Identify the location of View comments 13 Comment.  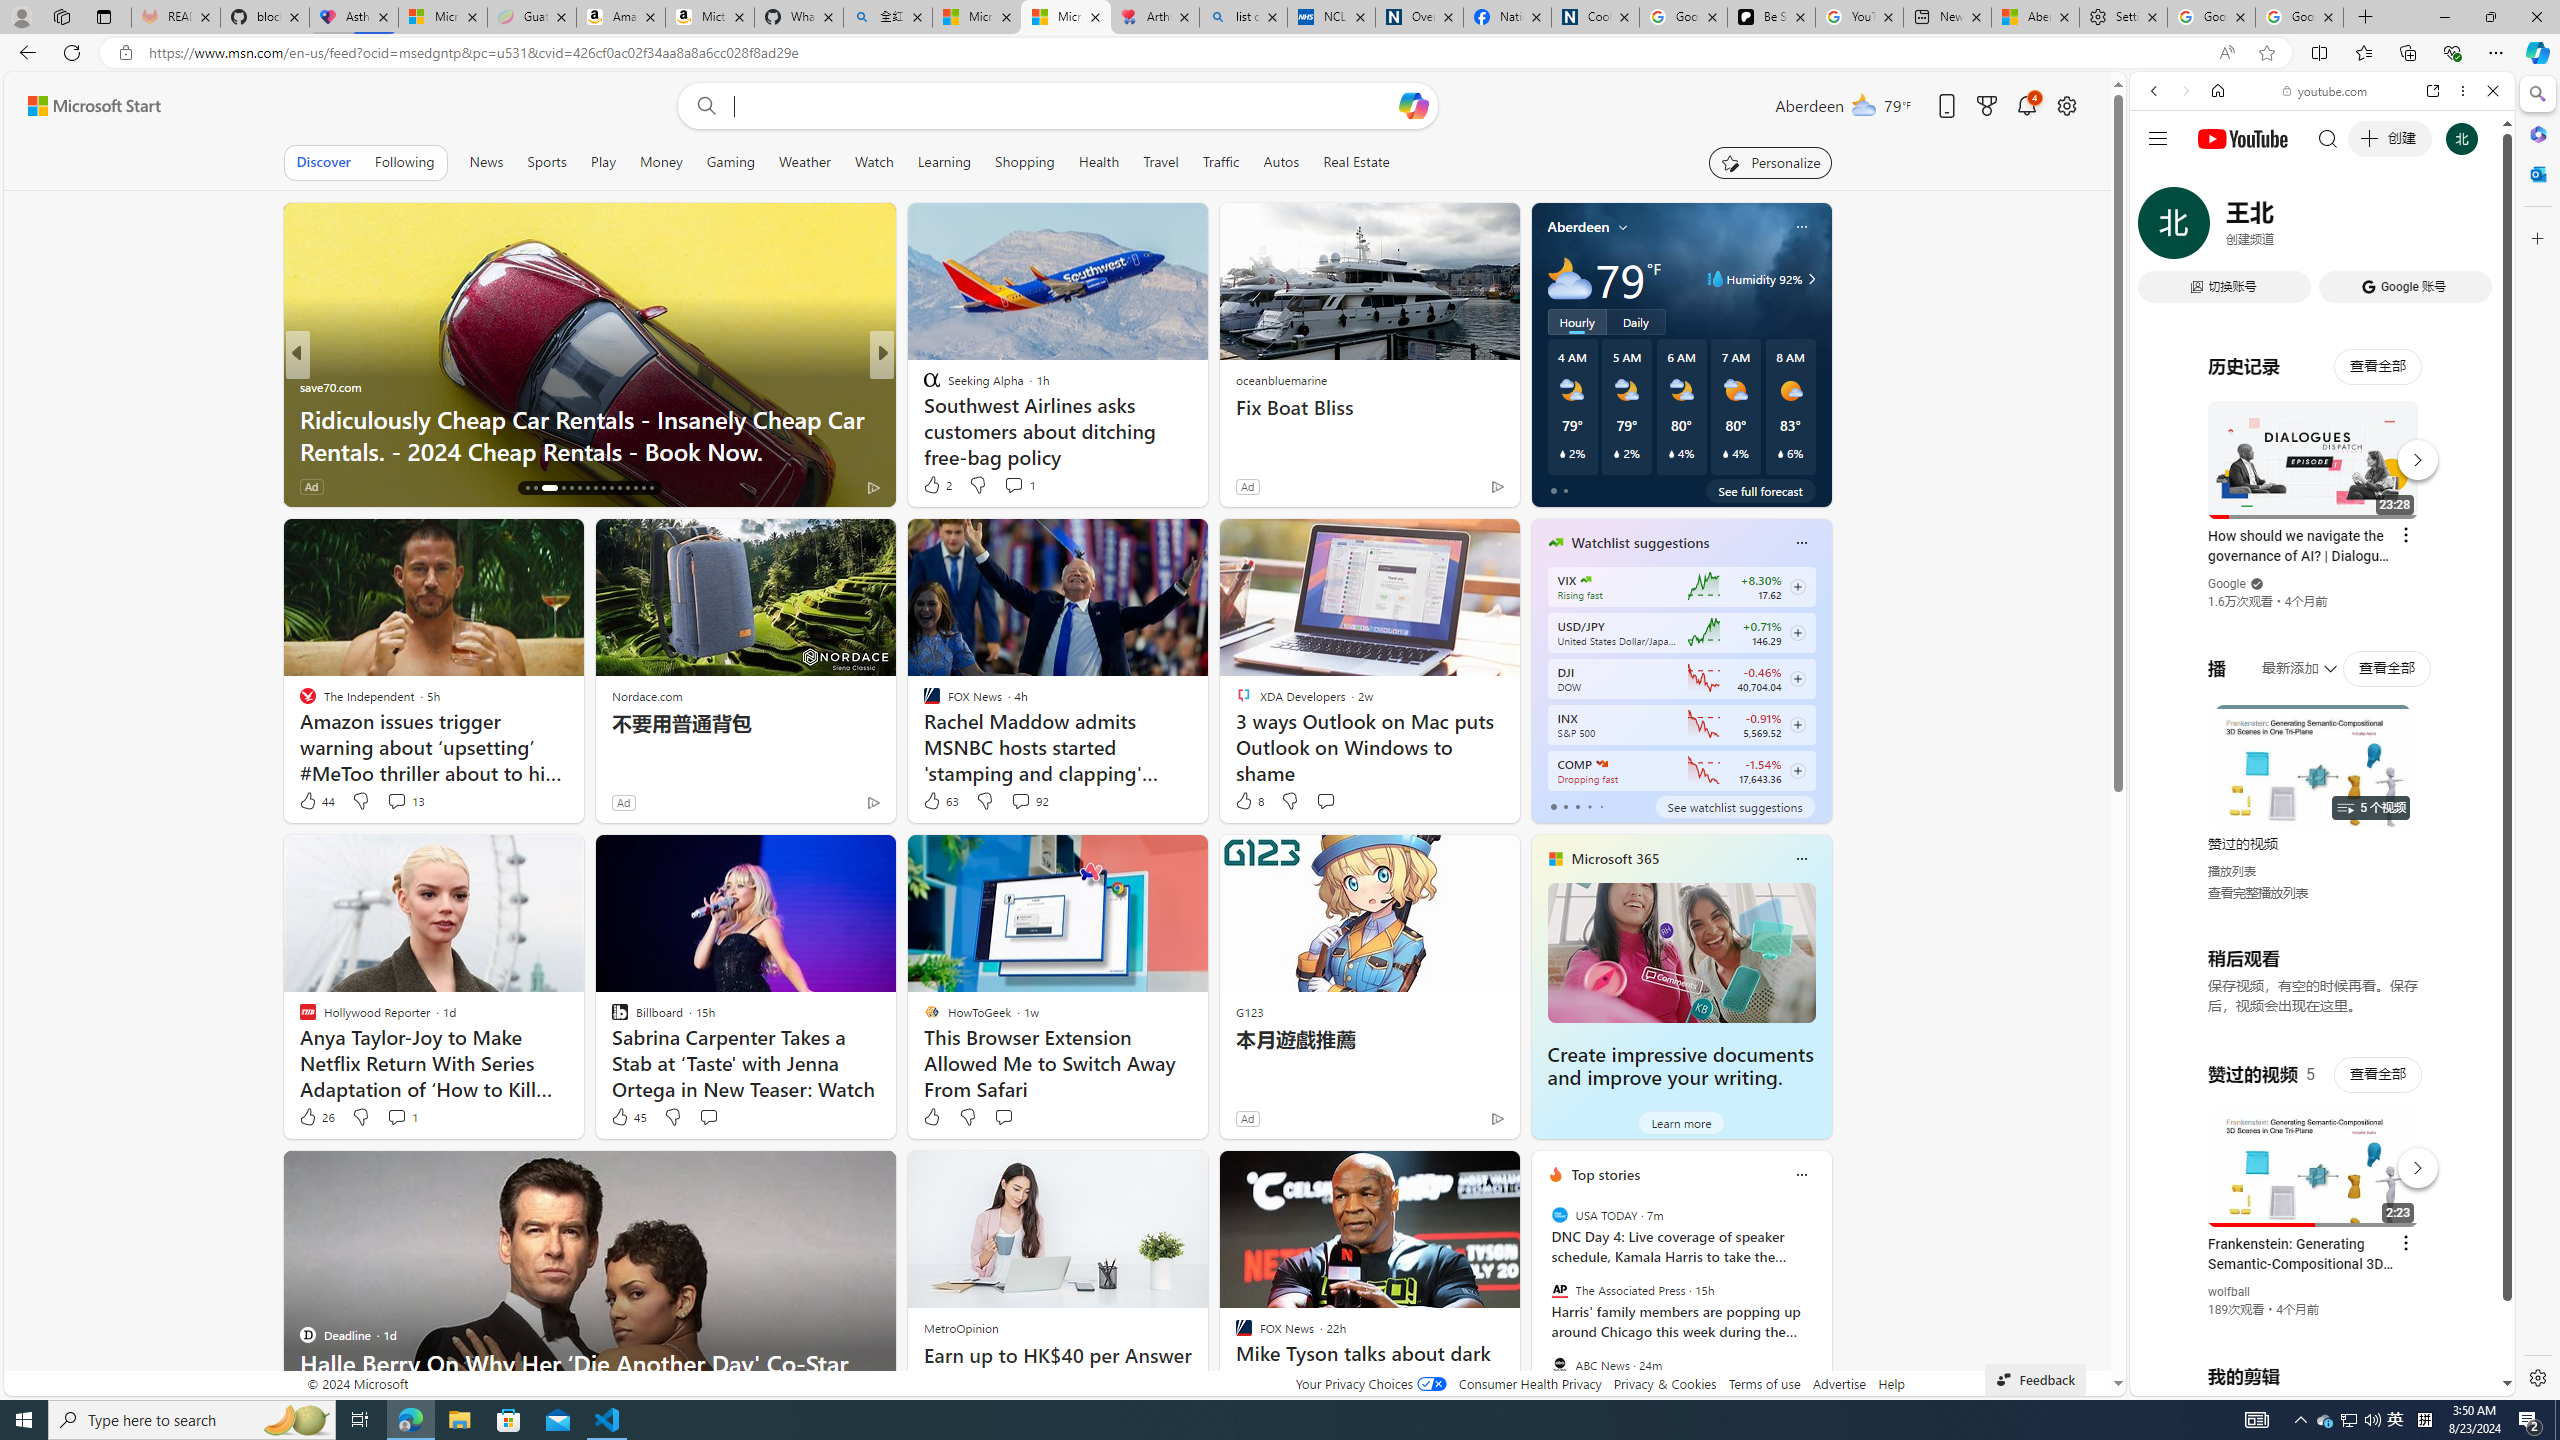
(396, 800).